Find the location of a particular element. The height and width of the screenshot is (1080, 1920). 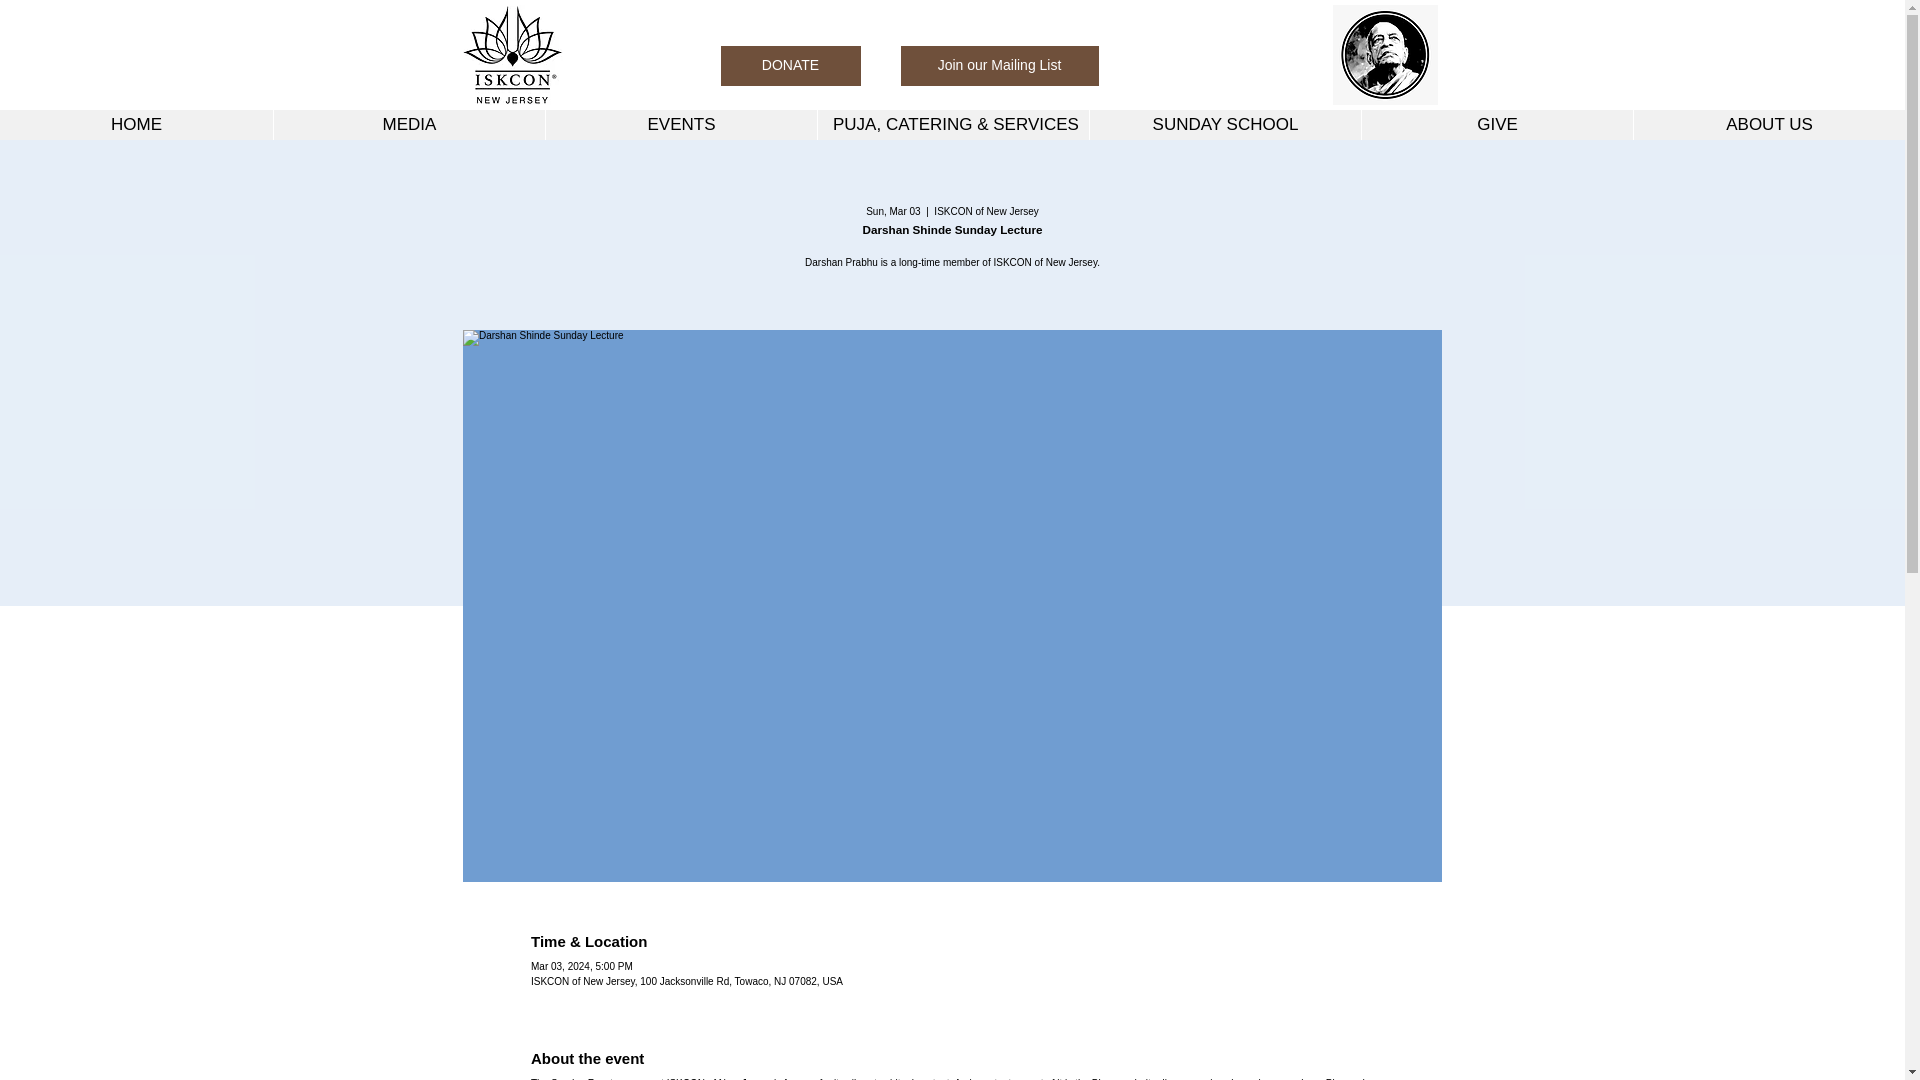

GIVE is located at coordinates (1497, 125).